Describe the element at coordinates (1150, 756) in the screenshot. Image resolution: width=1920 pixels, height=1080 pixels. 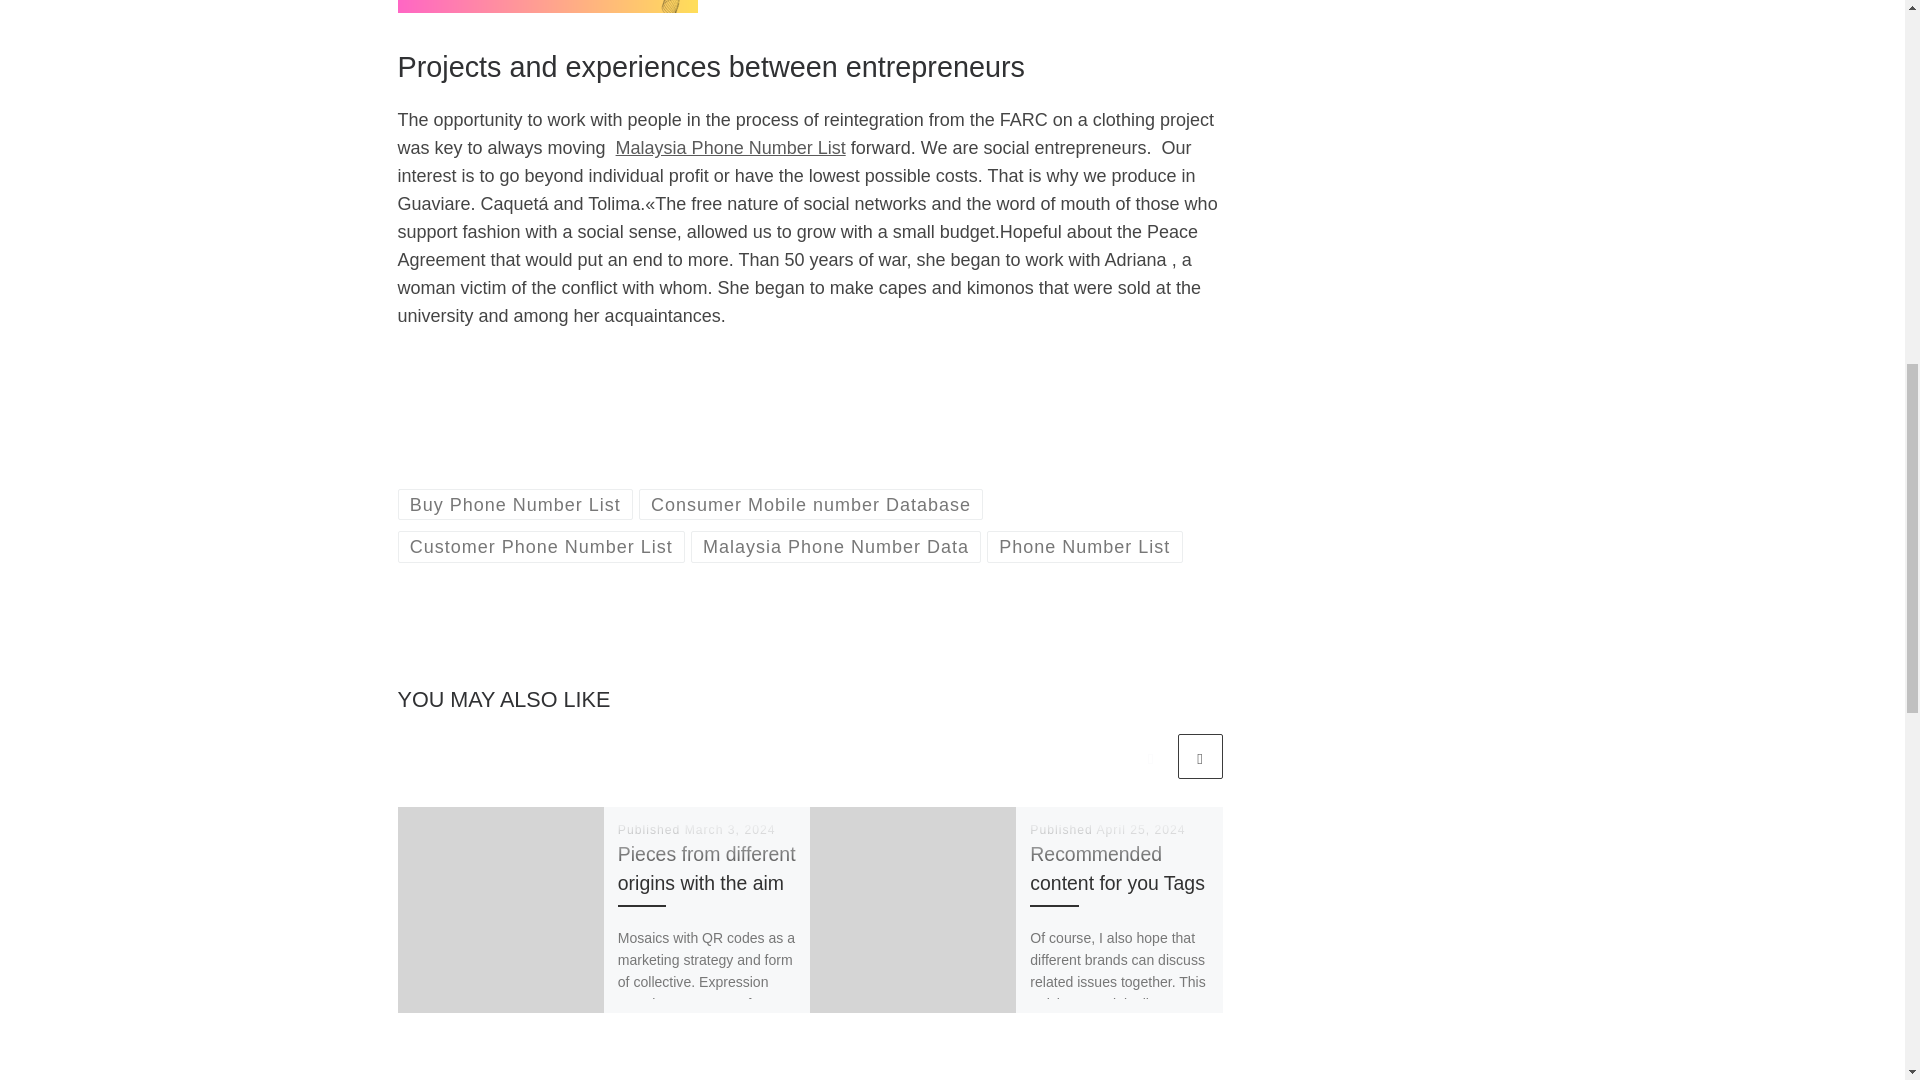
I see `Previous related articles` at that location.